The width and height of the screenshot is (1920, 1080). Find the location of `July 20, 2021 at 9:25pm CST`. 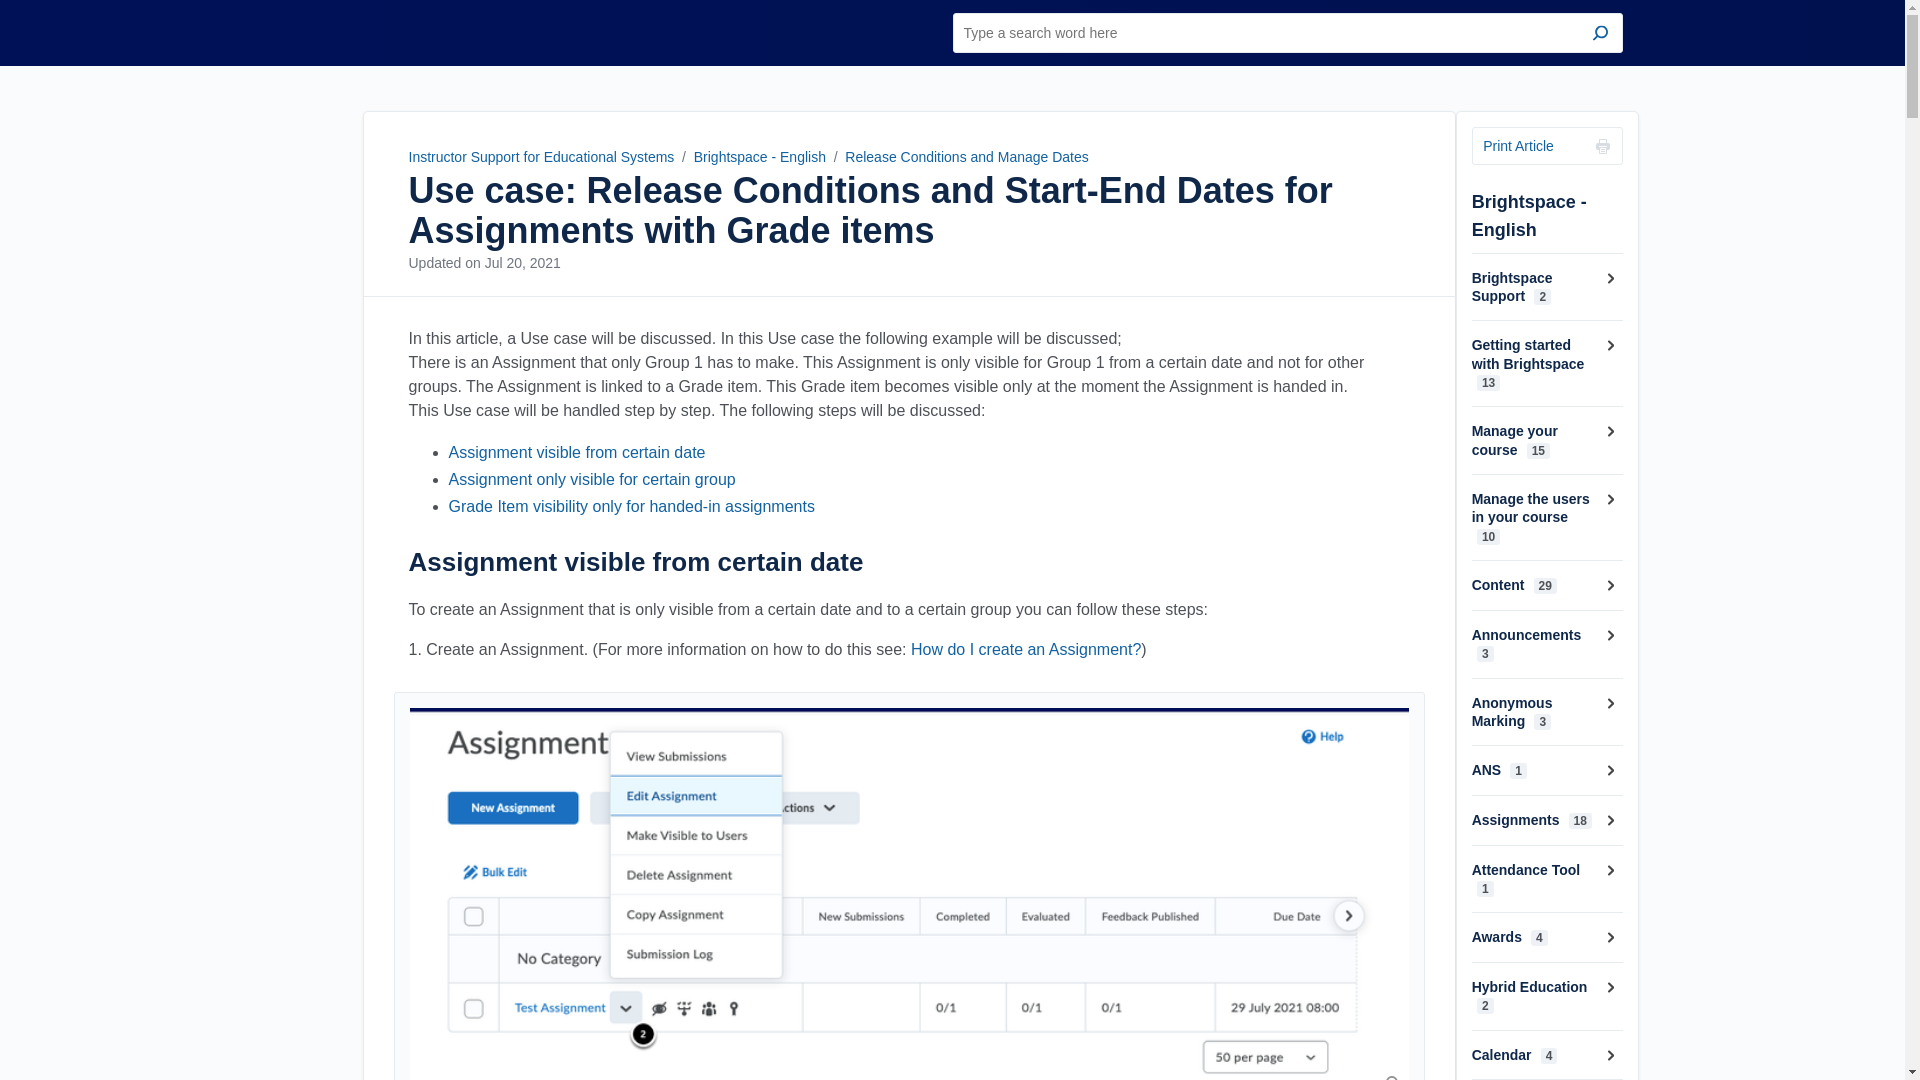

July 20, 2021 at 9:25pm CST is located at coordinates (522, 262).